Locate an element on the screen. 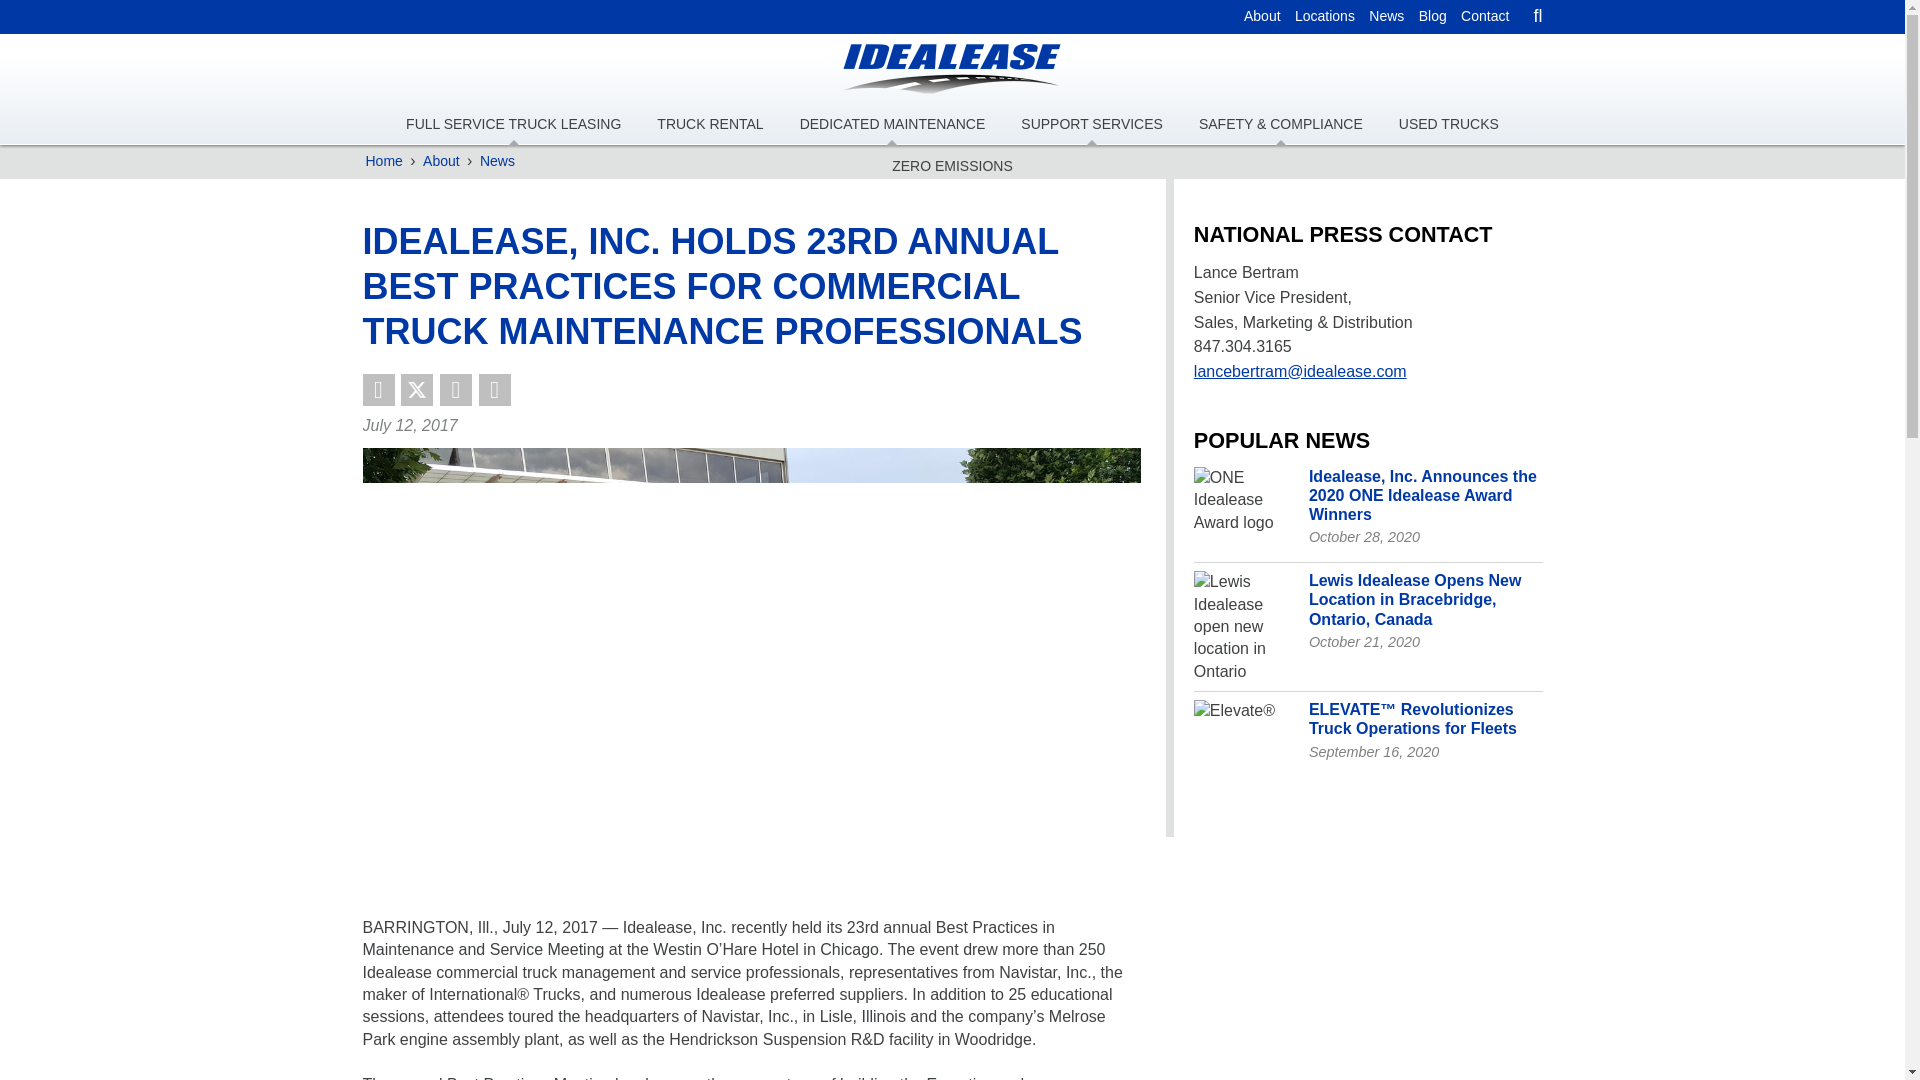 This screenshot has height=1080, width=1920. Contact is located at coordinates (1484, 16).